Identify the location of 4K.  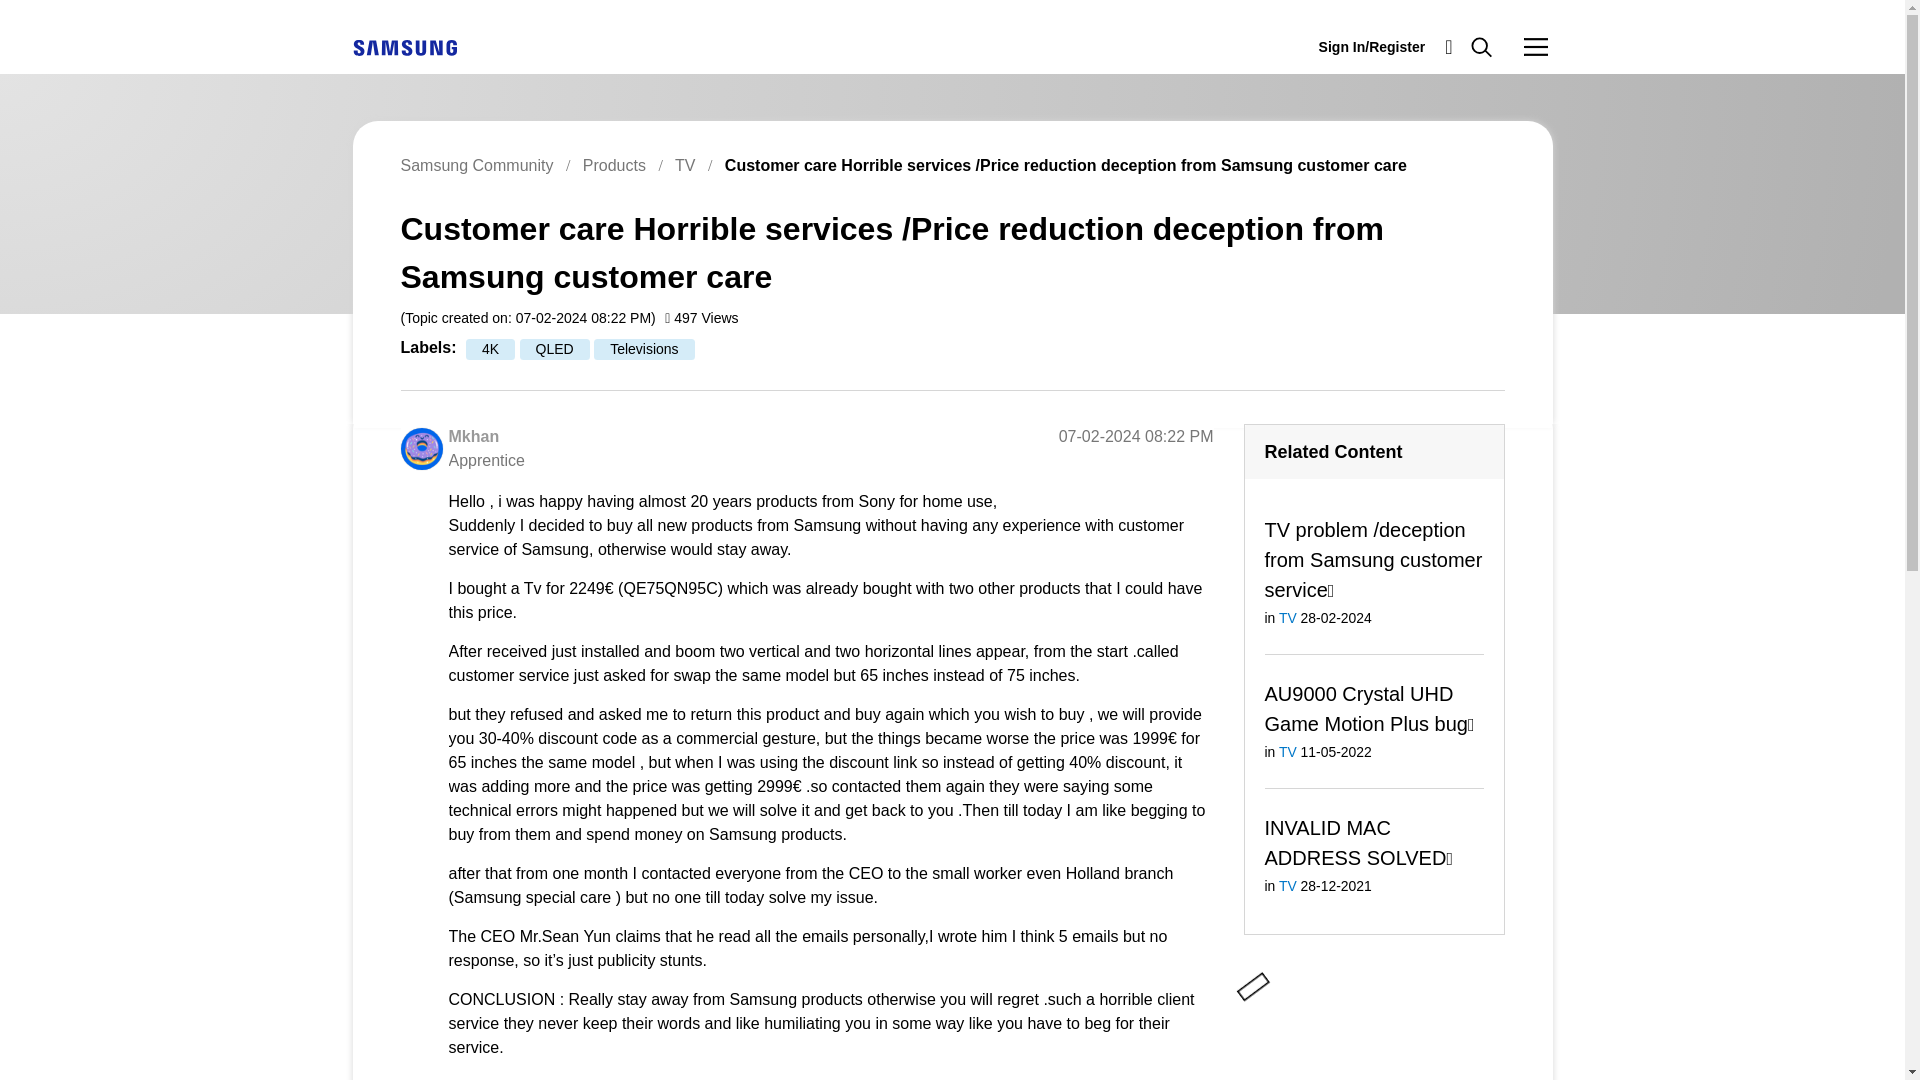
(490, 349).